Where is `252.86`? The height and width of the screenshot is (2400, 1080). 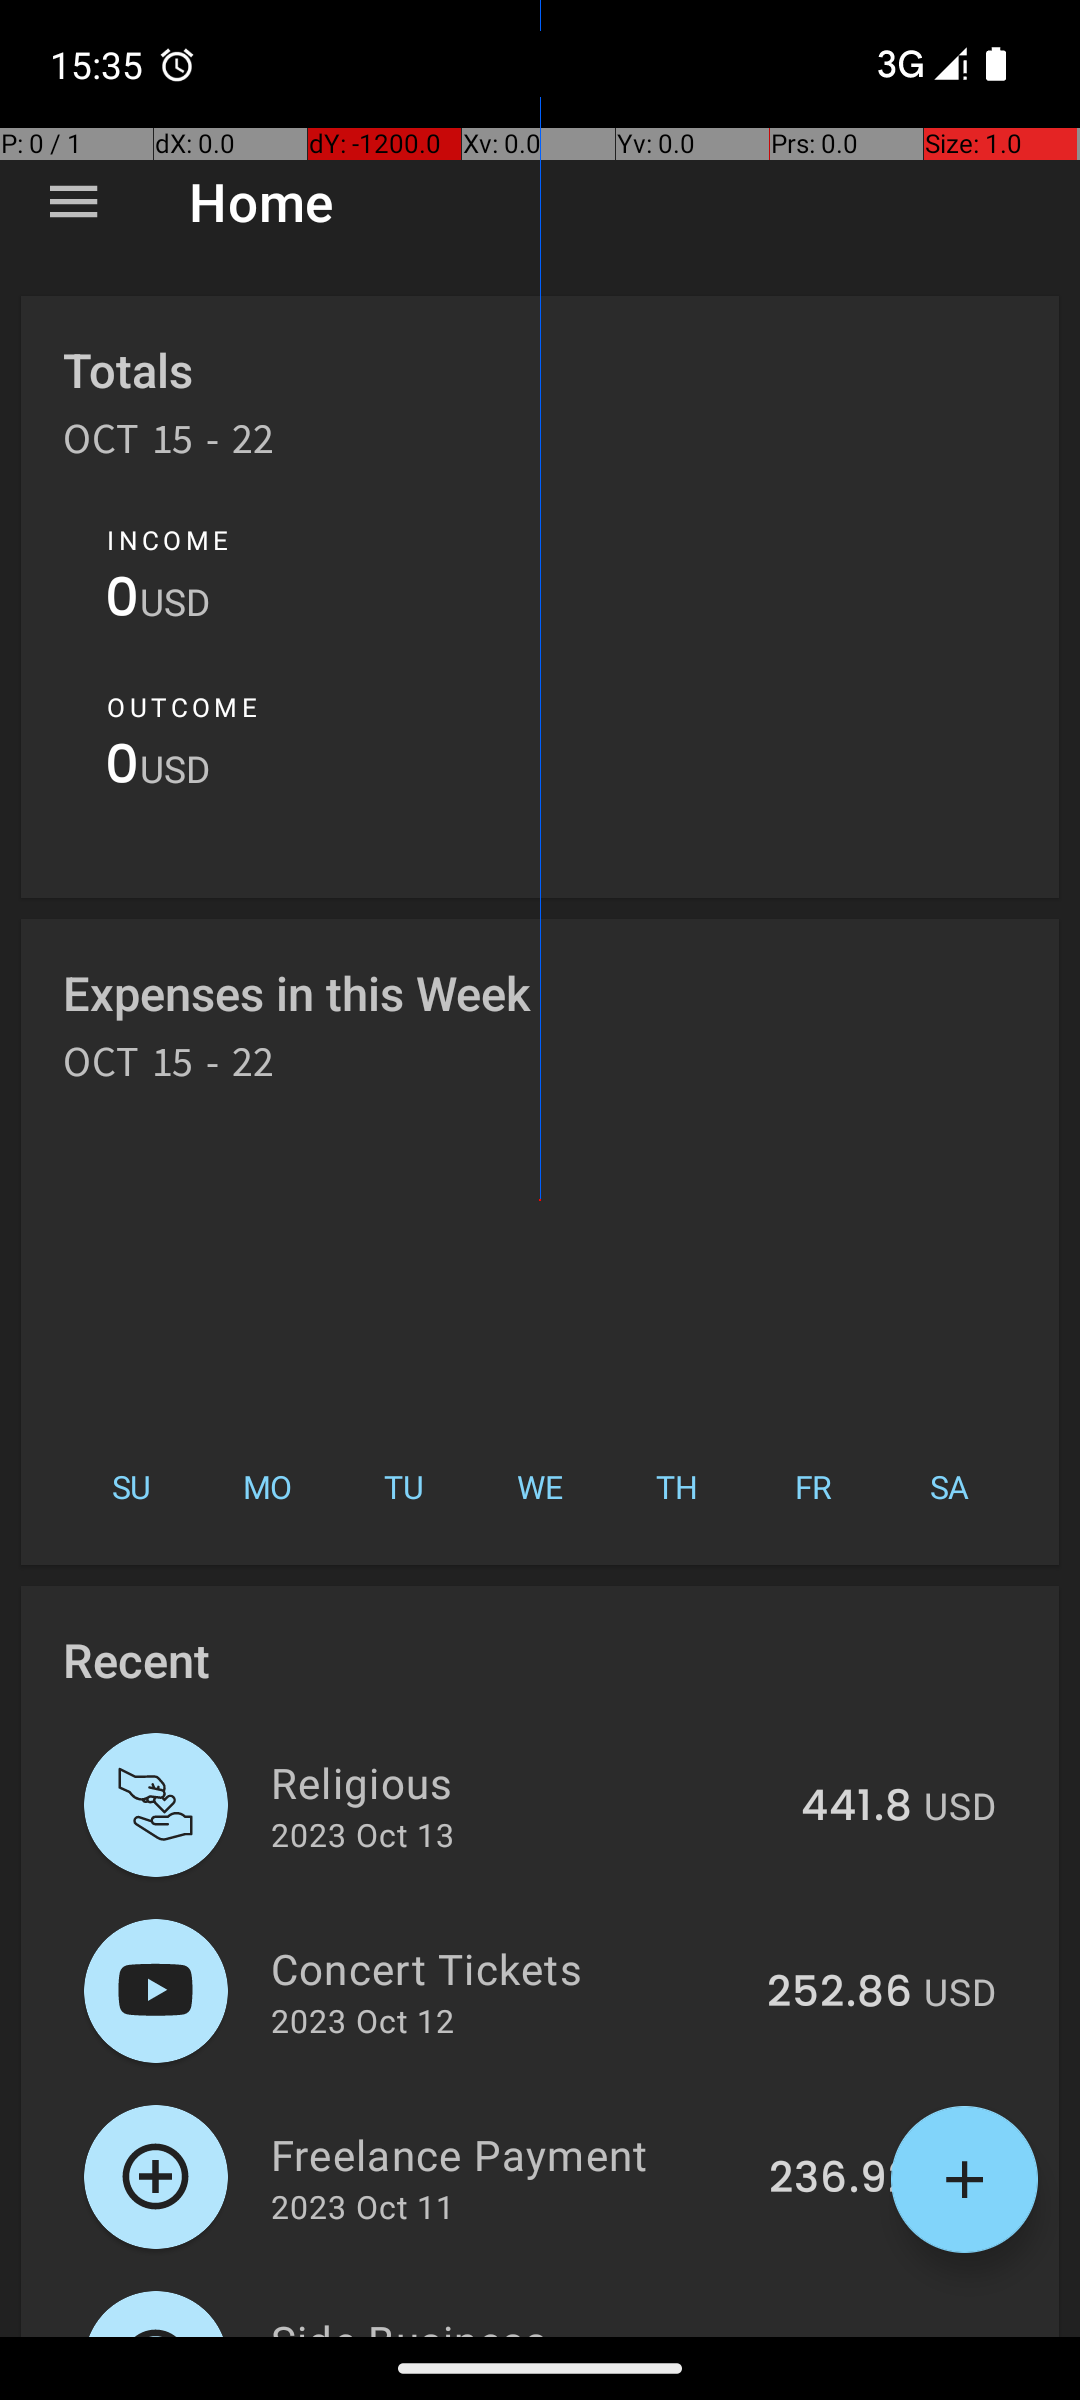 252.86 is located at coordinates (840, 1993).